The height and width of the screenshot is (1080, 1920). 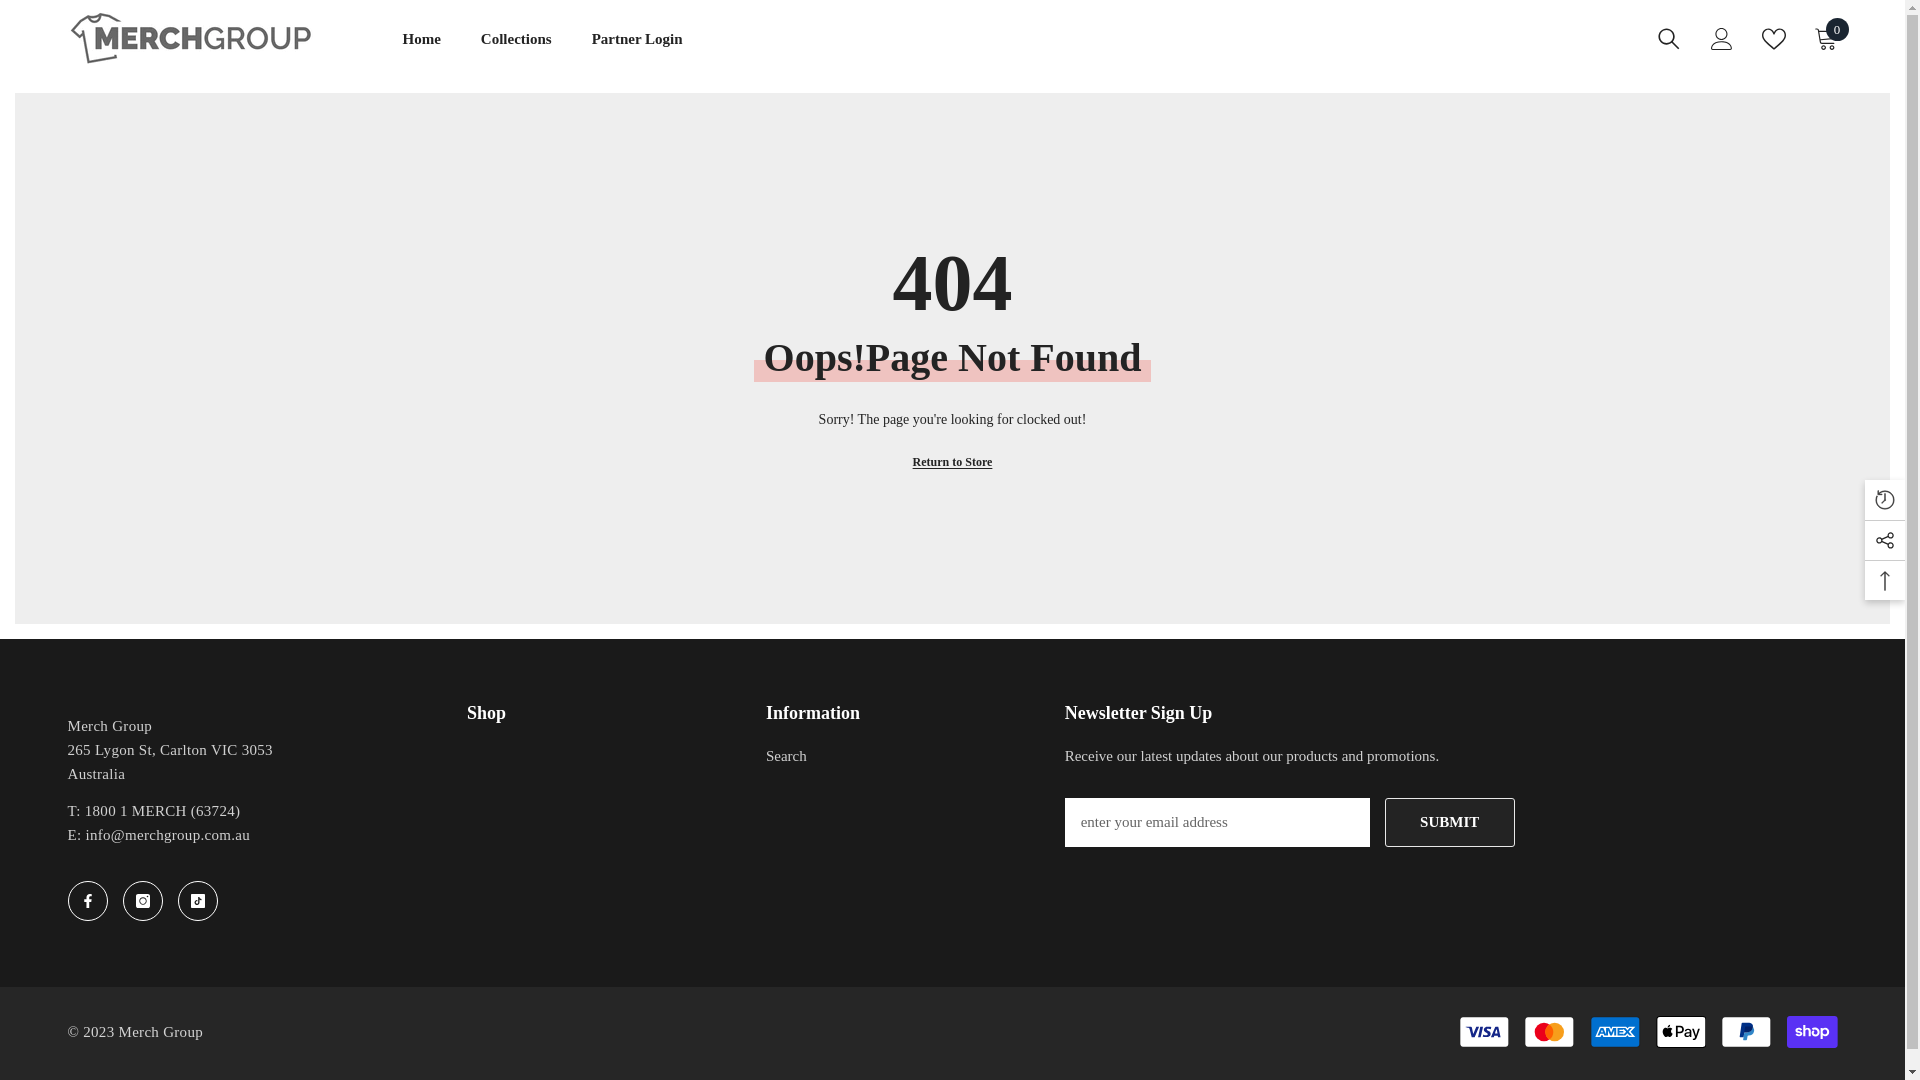 I want to click on Home, so click(x=421, y=52).